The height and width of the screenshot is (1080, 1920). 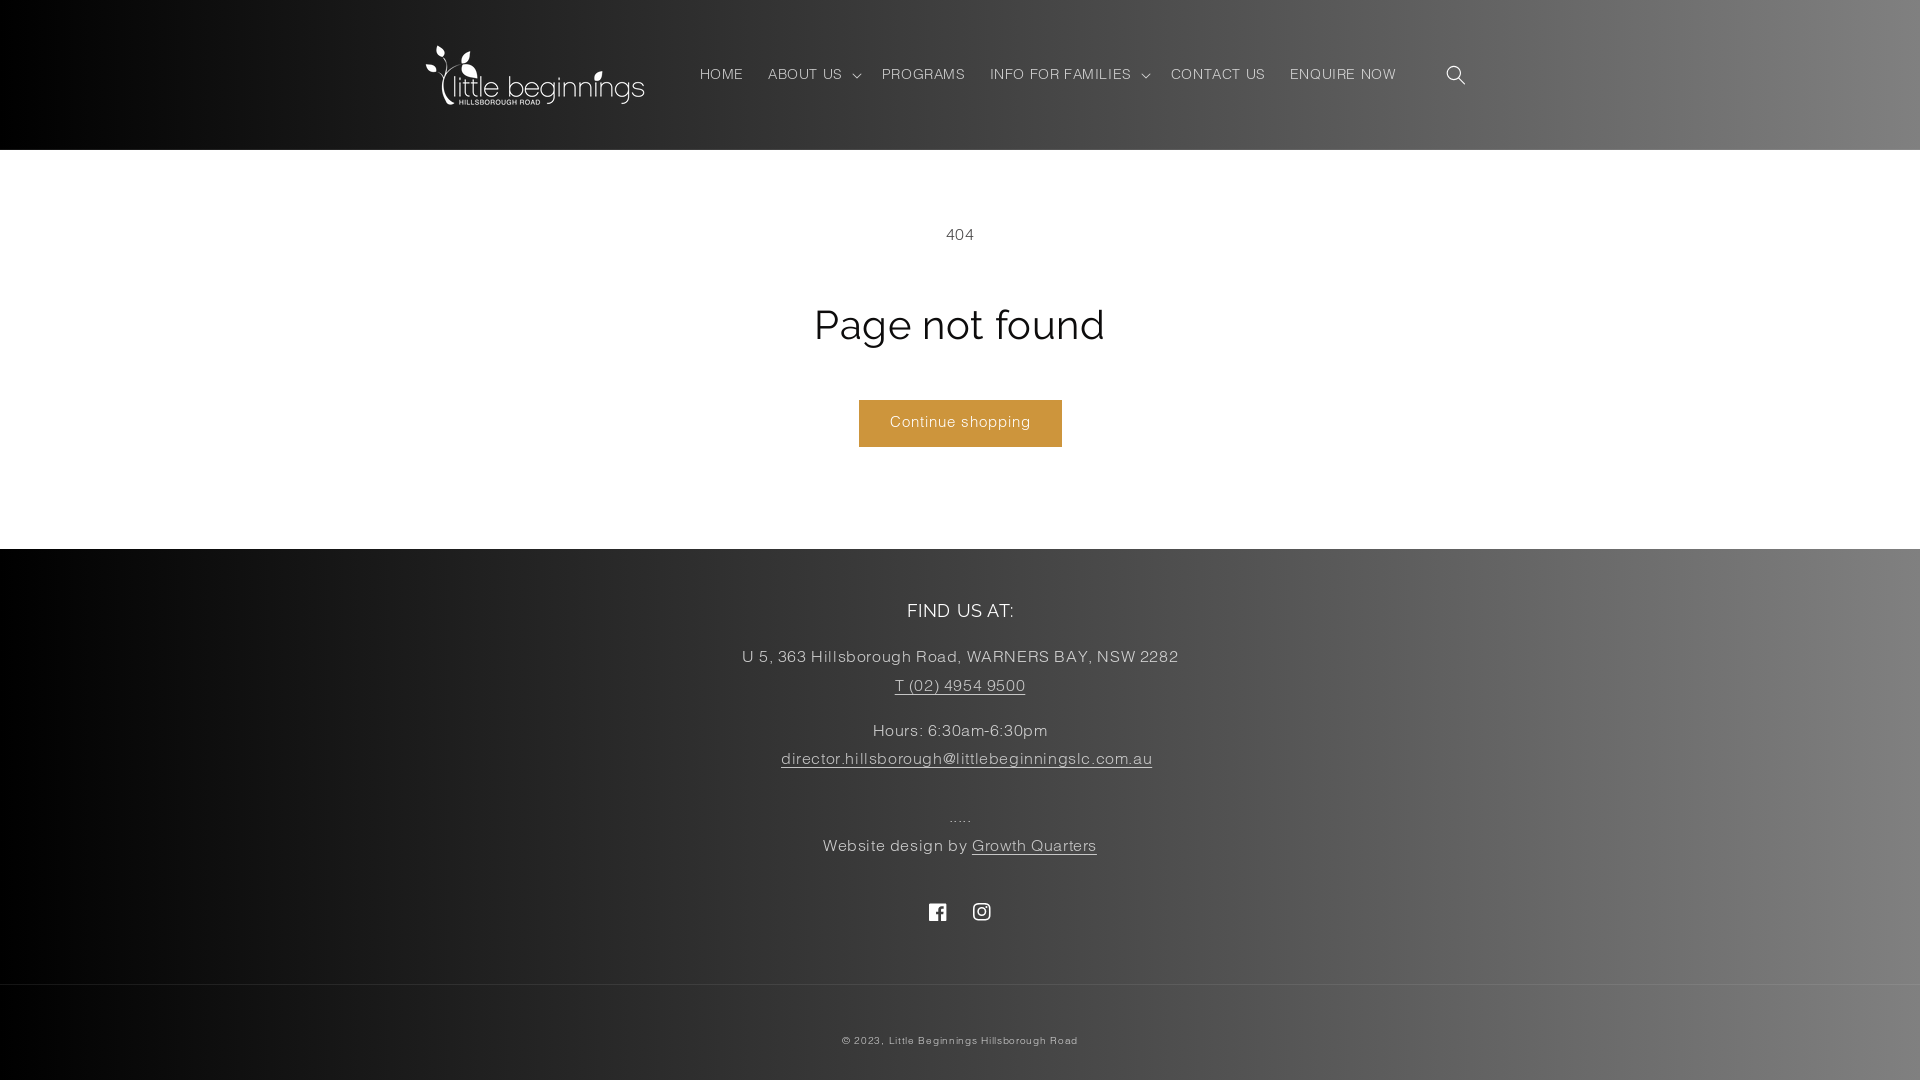 I want to click on T (02) 4954 9500, so click(x=960, y=685).